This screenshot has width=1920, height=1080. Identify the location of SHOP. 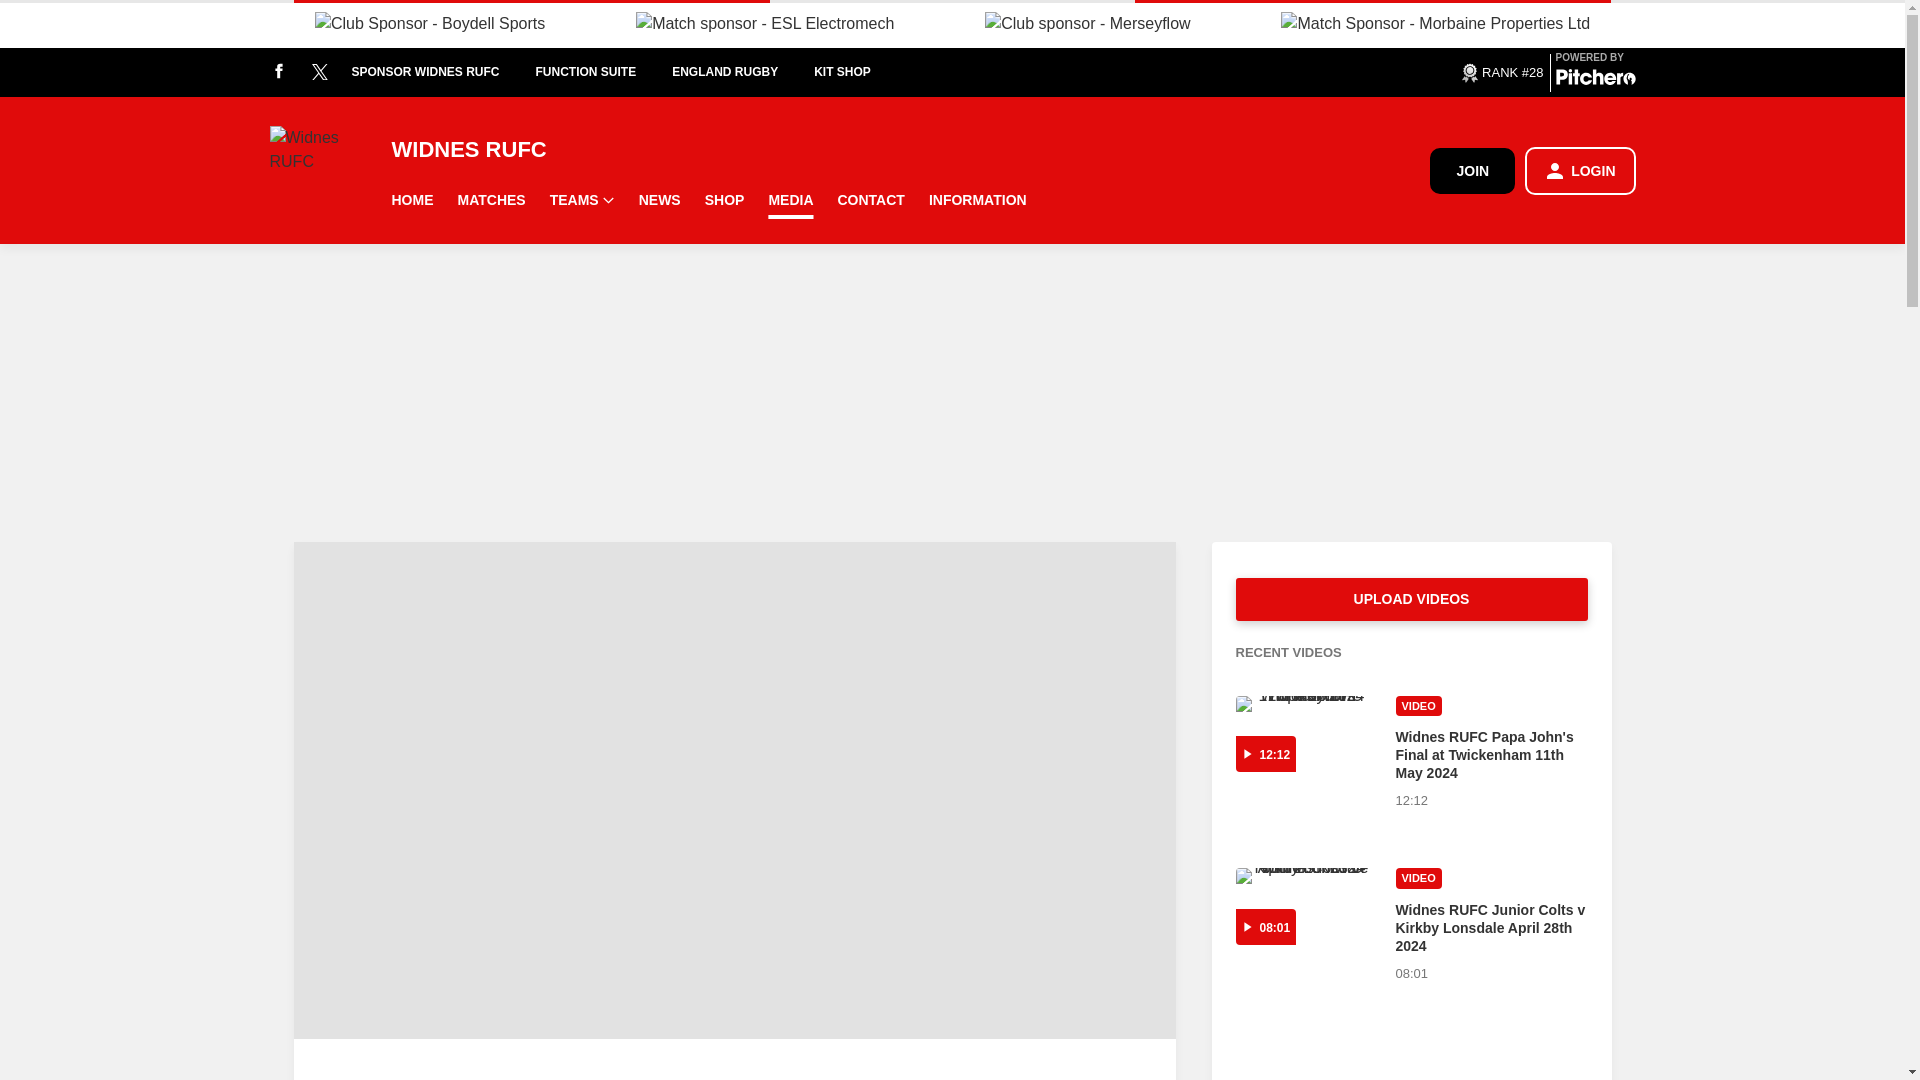
(724, 200).